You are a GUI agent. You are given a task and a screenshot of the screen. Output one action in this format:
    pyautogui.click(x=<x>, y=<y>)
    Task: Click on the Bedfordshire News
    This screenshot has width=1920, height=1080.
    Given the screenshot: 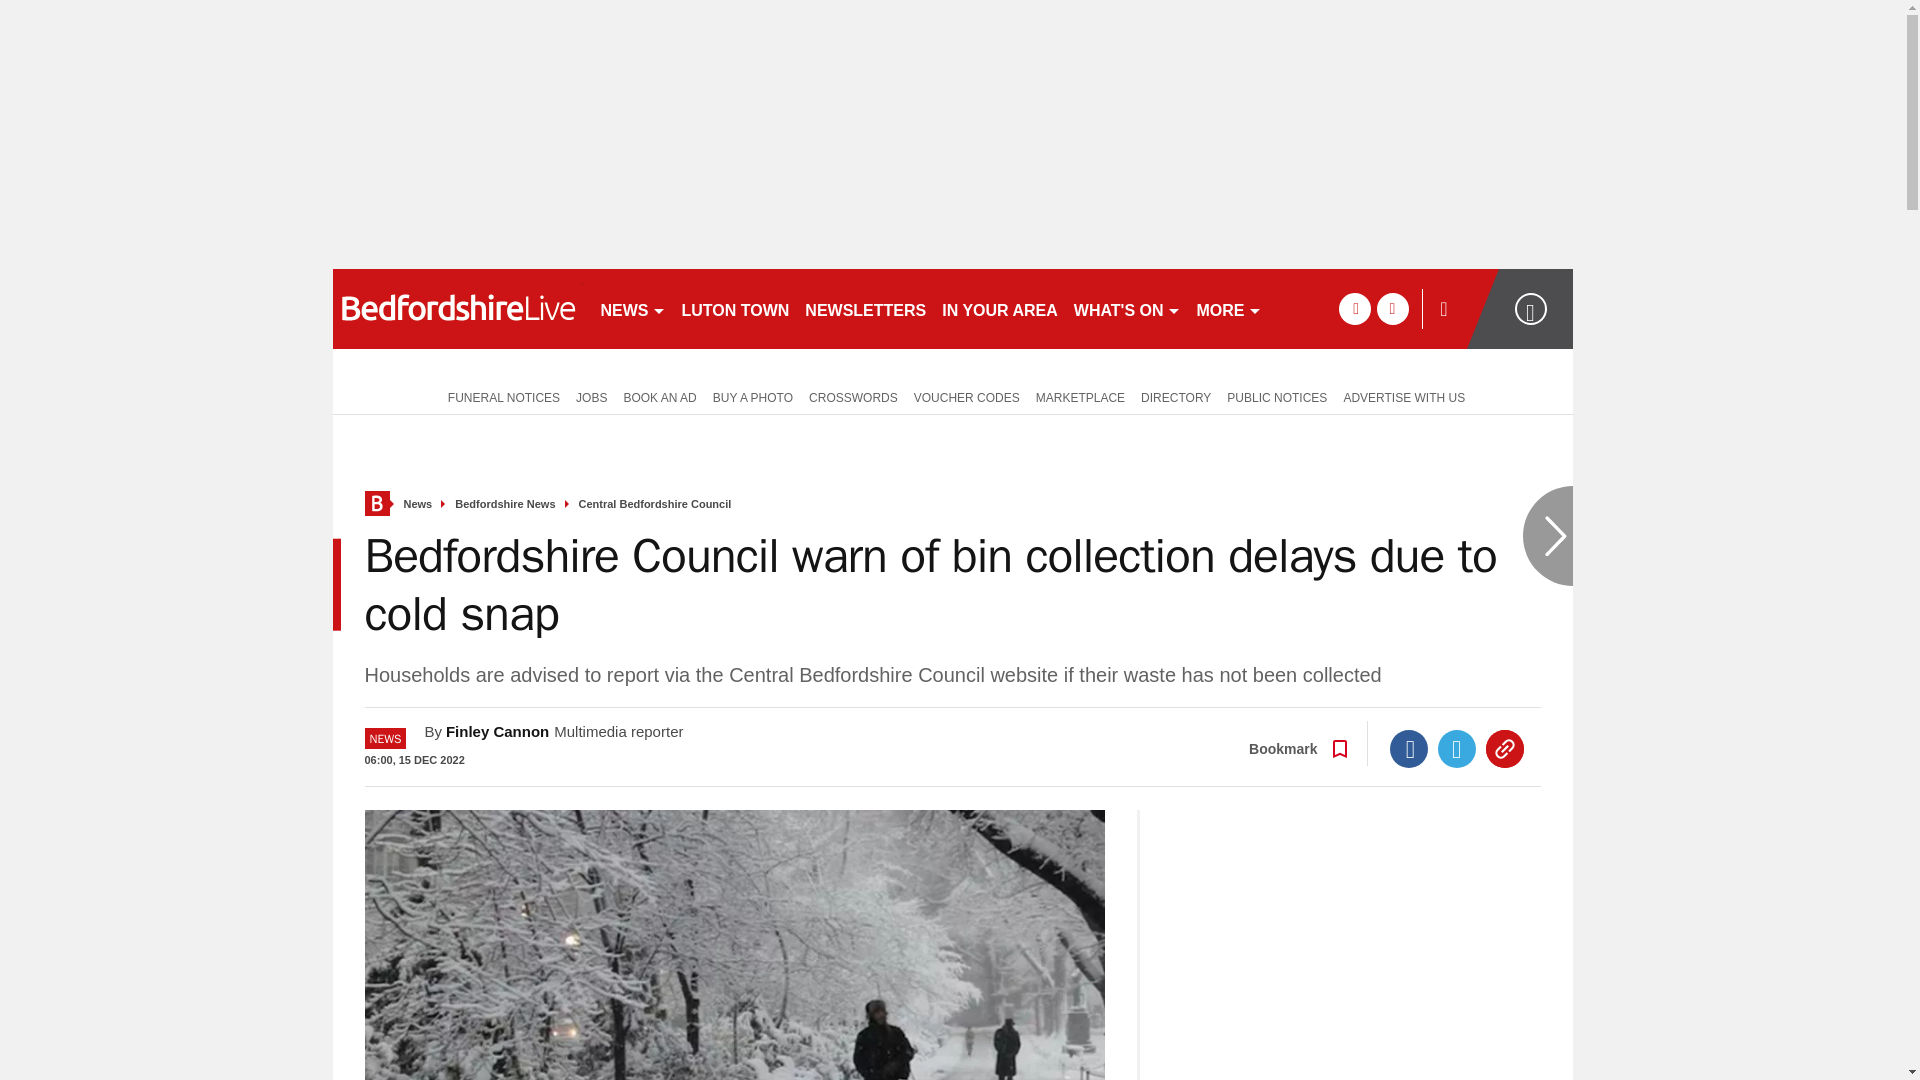 What is the action you would take?
    pyautogui.click(x=504, y=504)
    